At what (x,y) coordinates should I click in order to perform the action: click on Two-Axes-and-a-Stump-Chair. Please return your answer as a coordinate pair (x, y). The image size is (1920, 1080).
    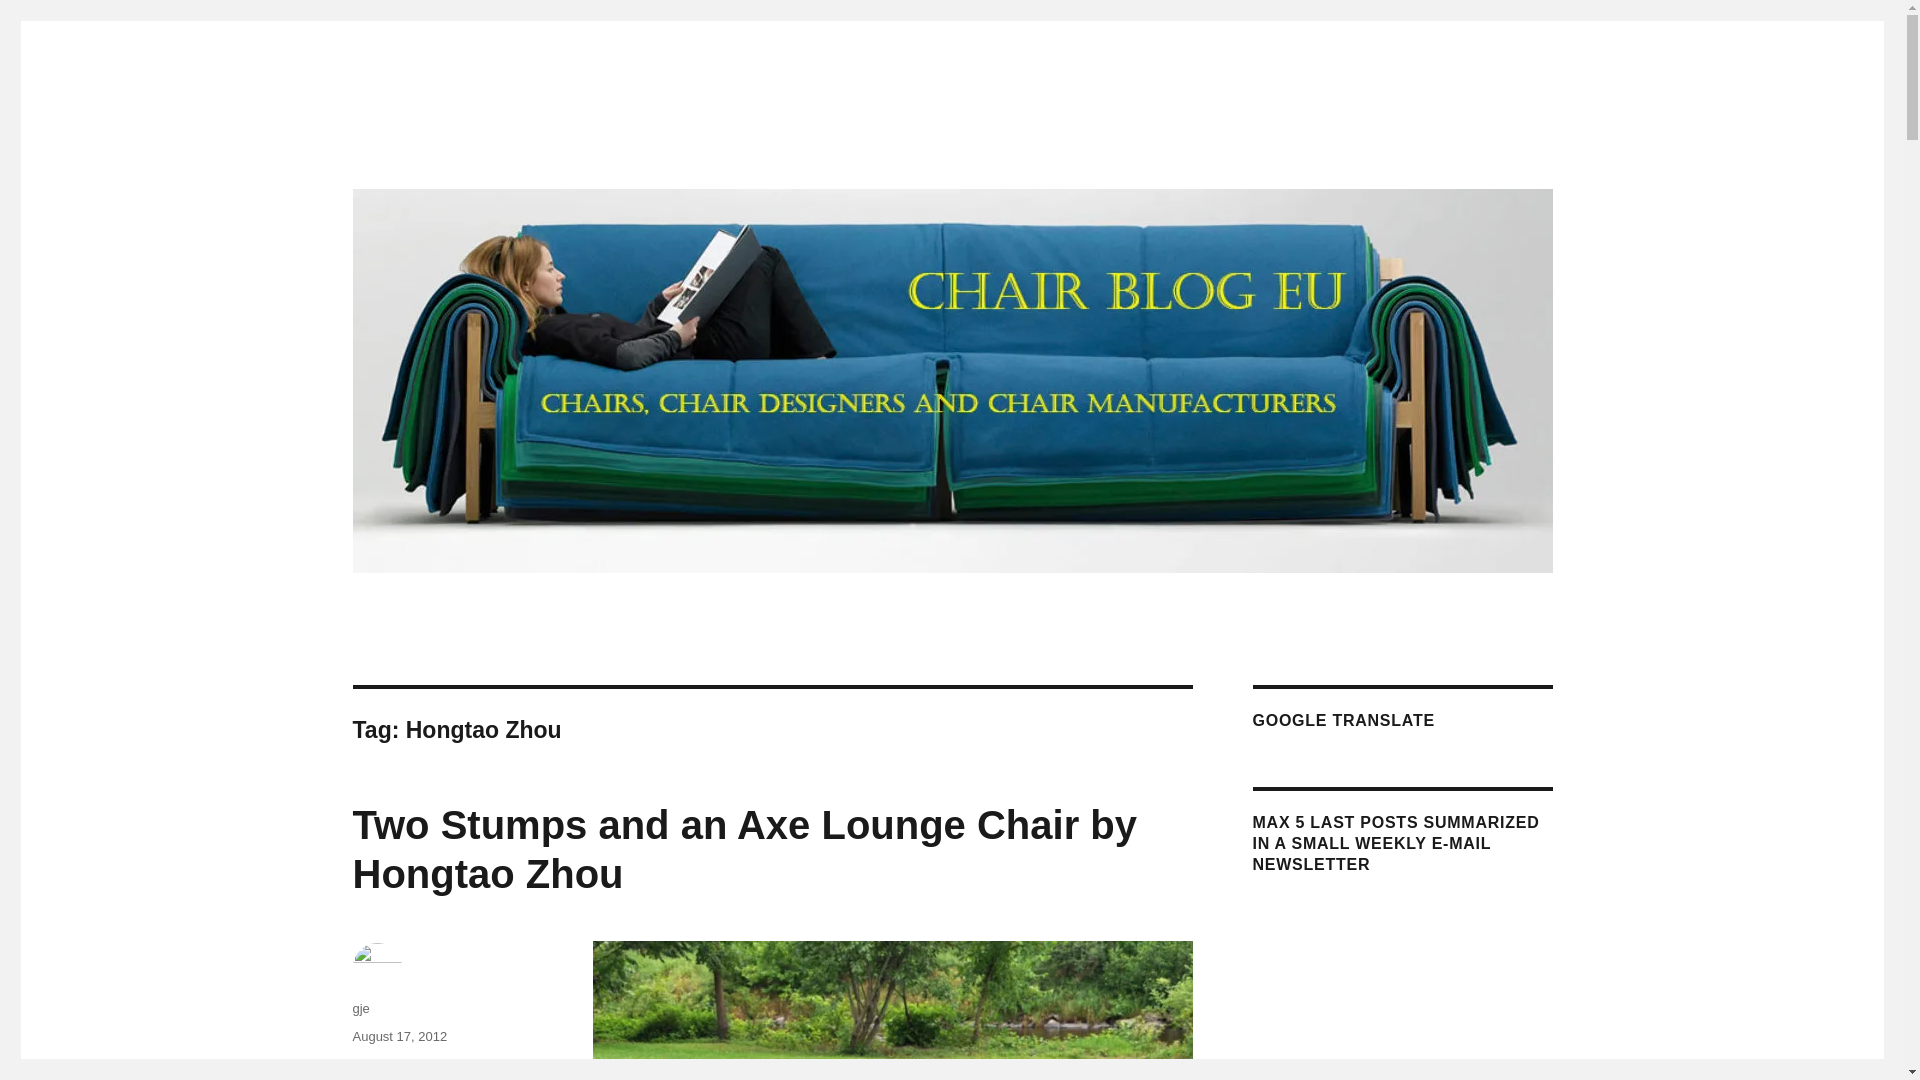
    Looking at the image, I should click on (892, 1010).